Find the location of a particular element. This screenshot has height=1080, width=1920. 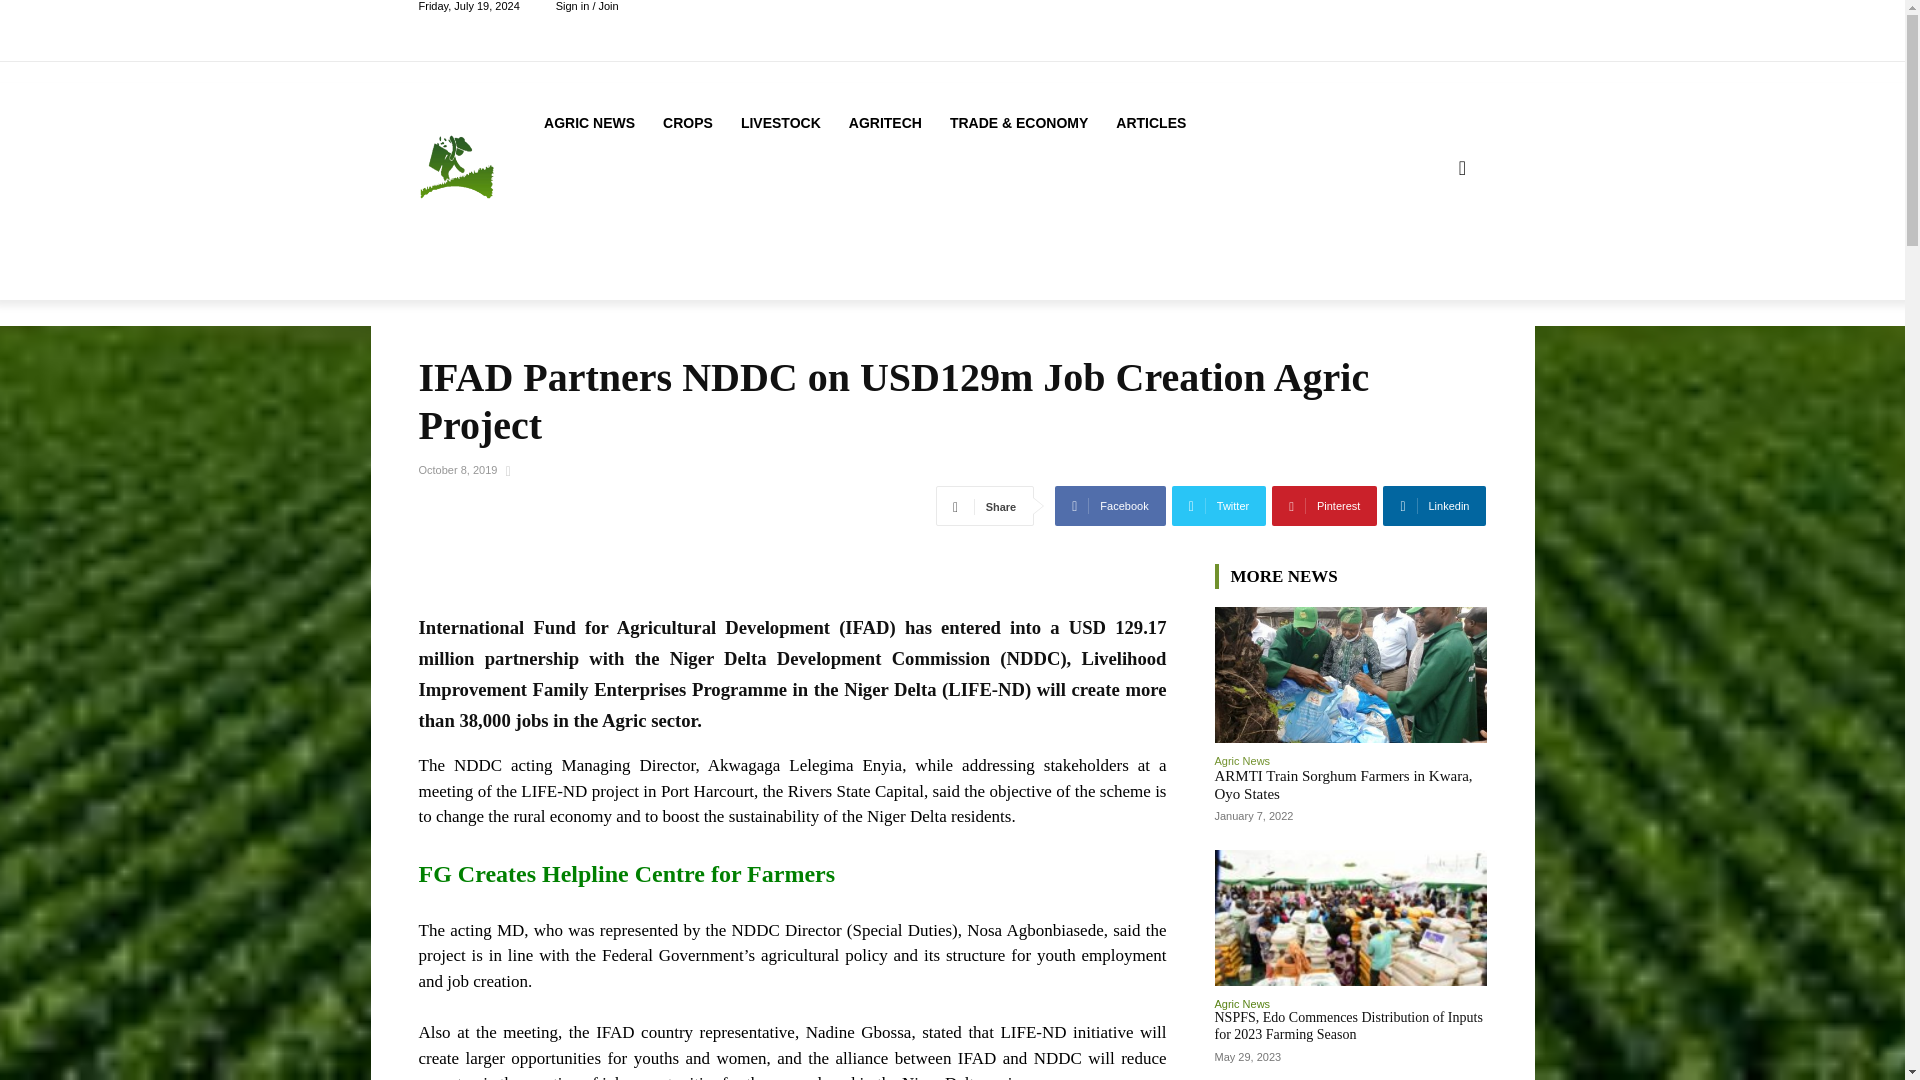

CROPS is located at coordinates (688, 123).